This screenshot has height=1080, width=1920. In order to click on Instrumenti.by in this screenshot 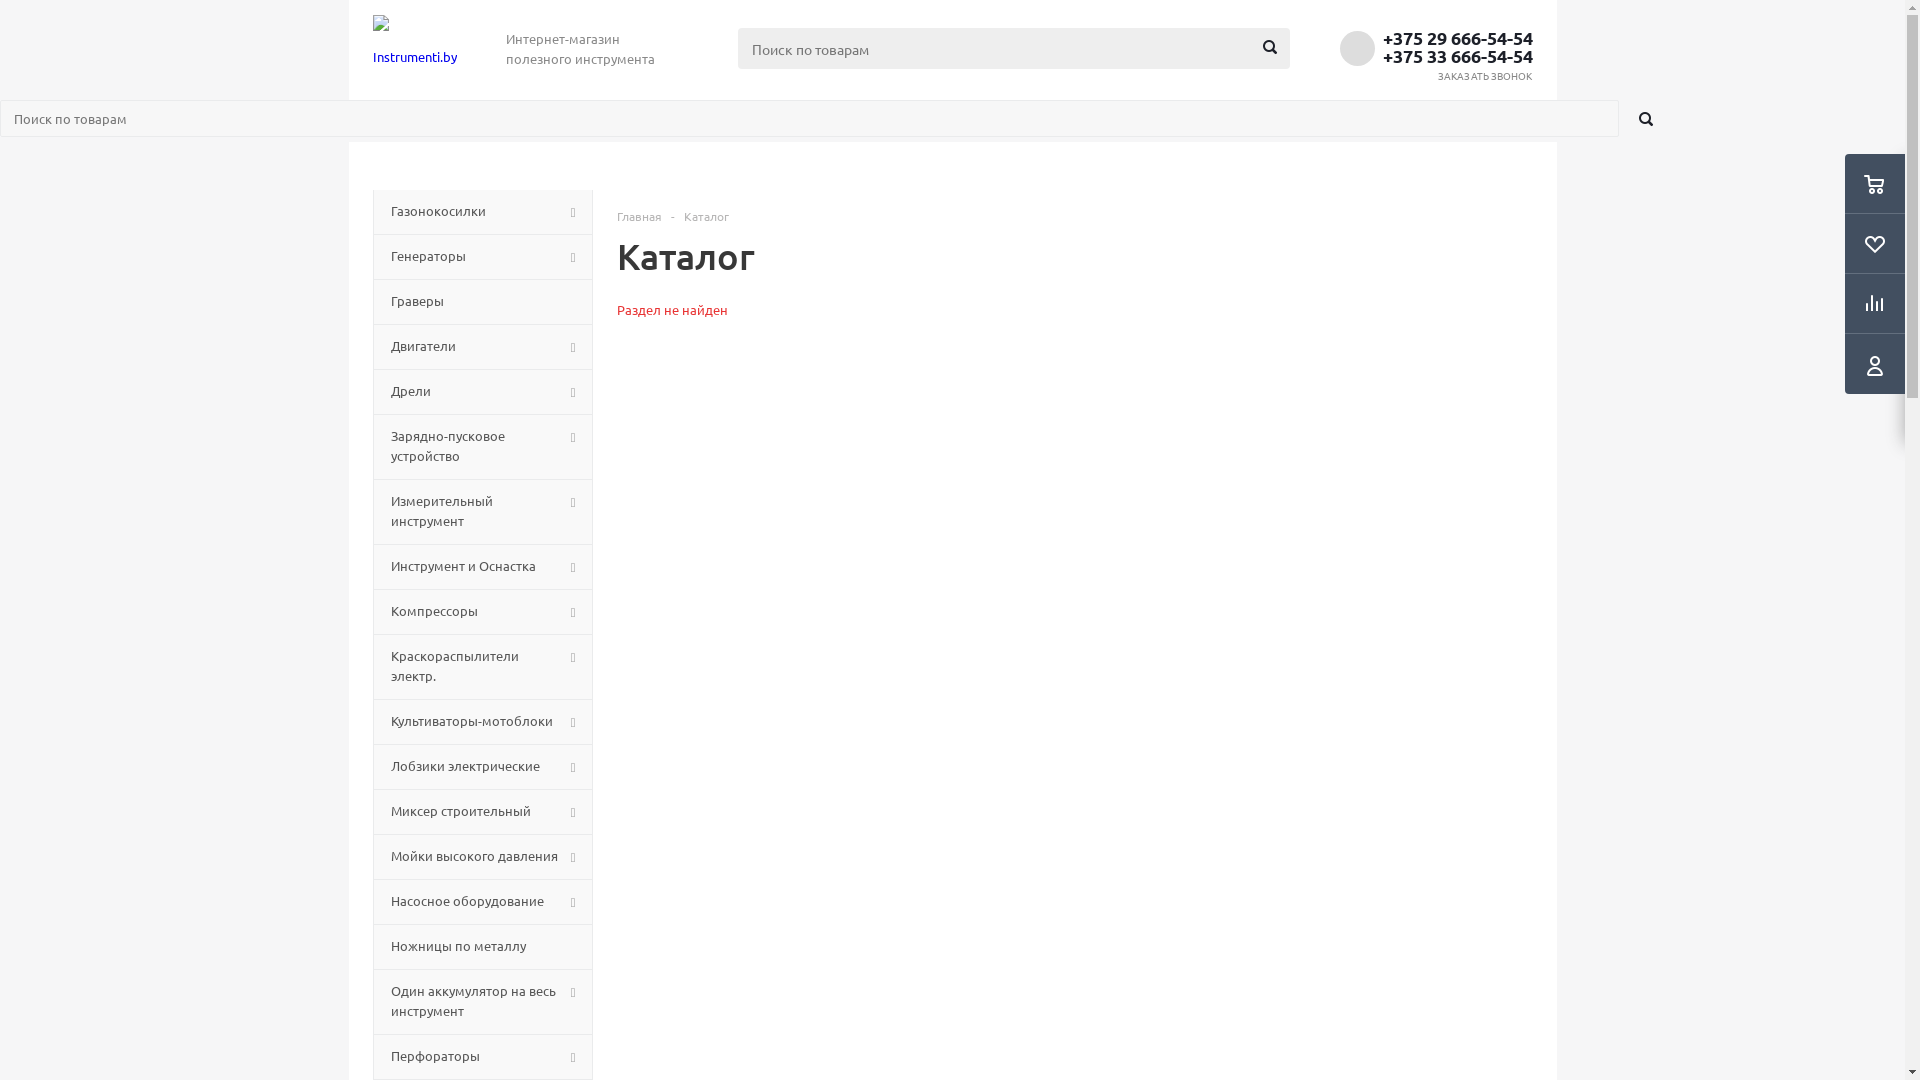, I will do `click(414, 48)`.